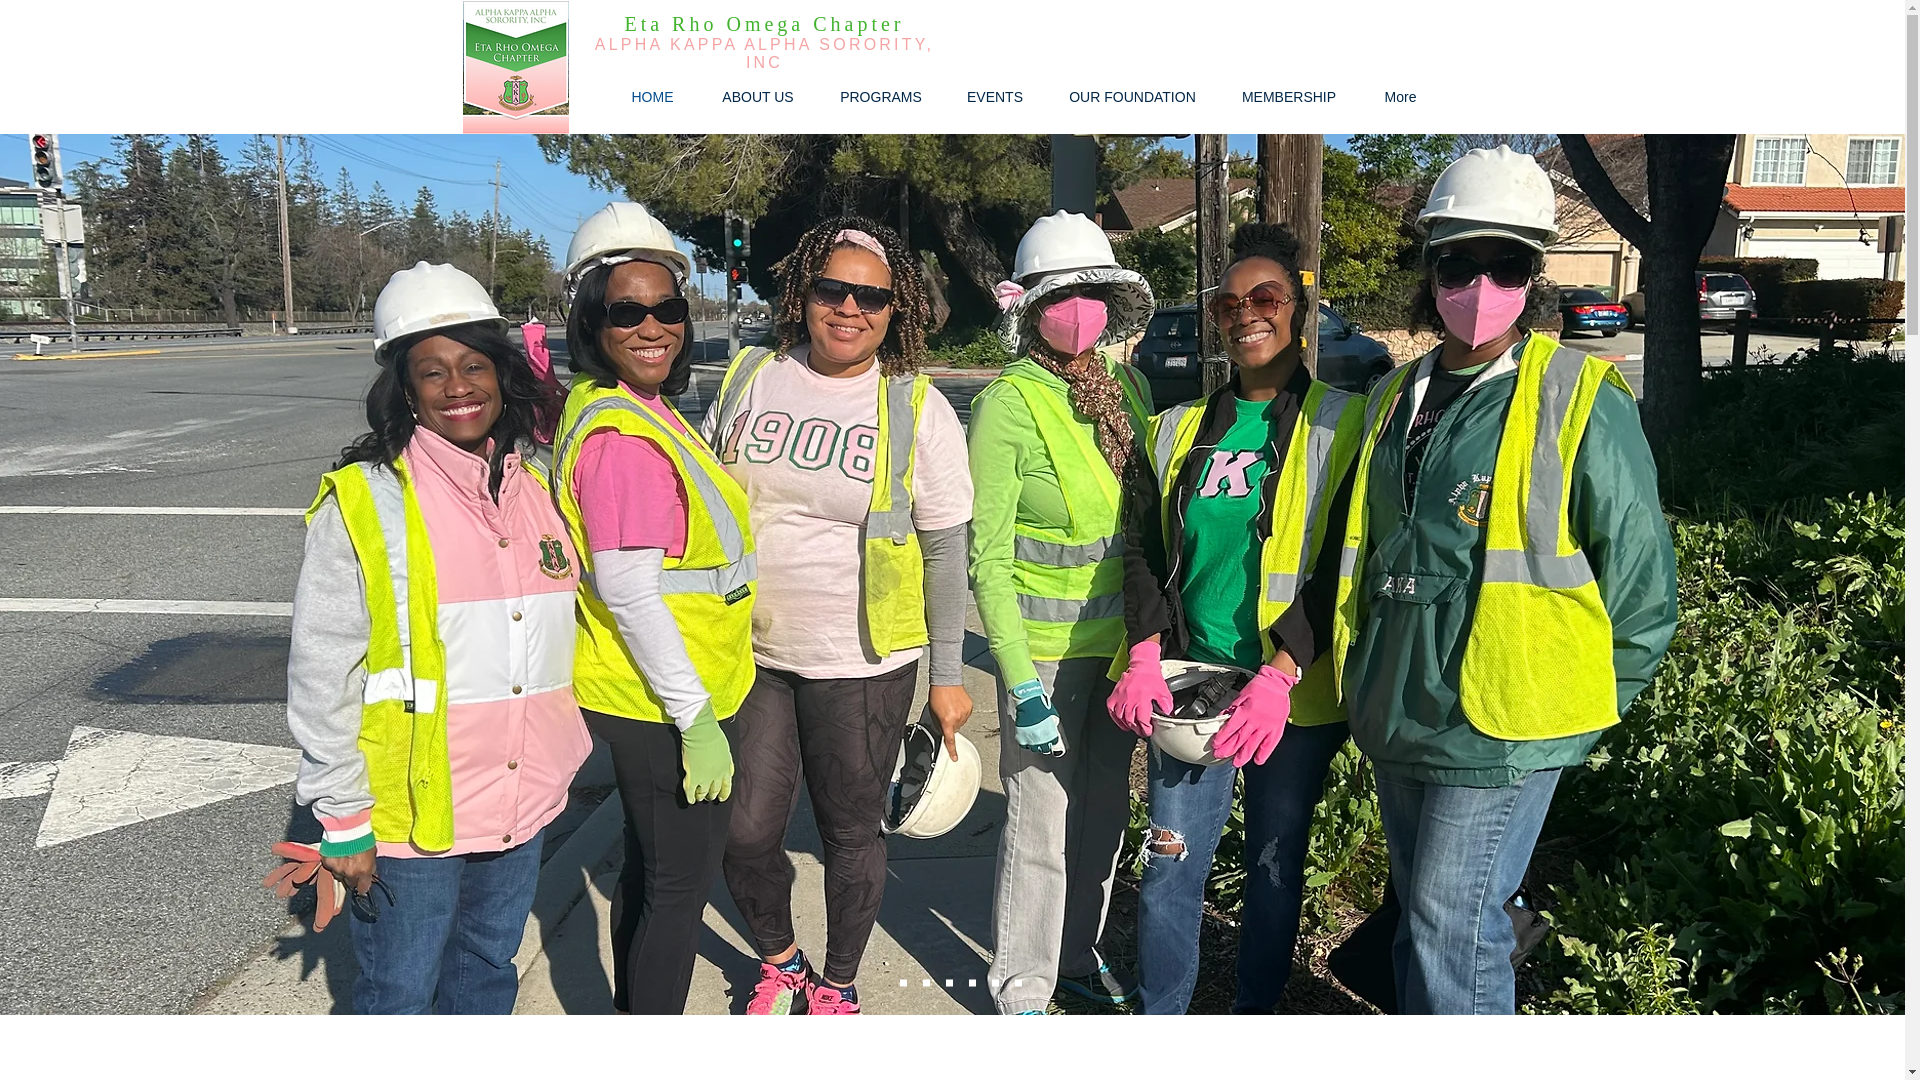 The height and width of the screenshot is (1080, 1920). I want to click on HOME, so click(652, 98).